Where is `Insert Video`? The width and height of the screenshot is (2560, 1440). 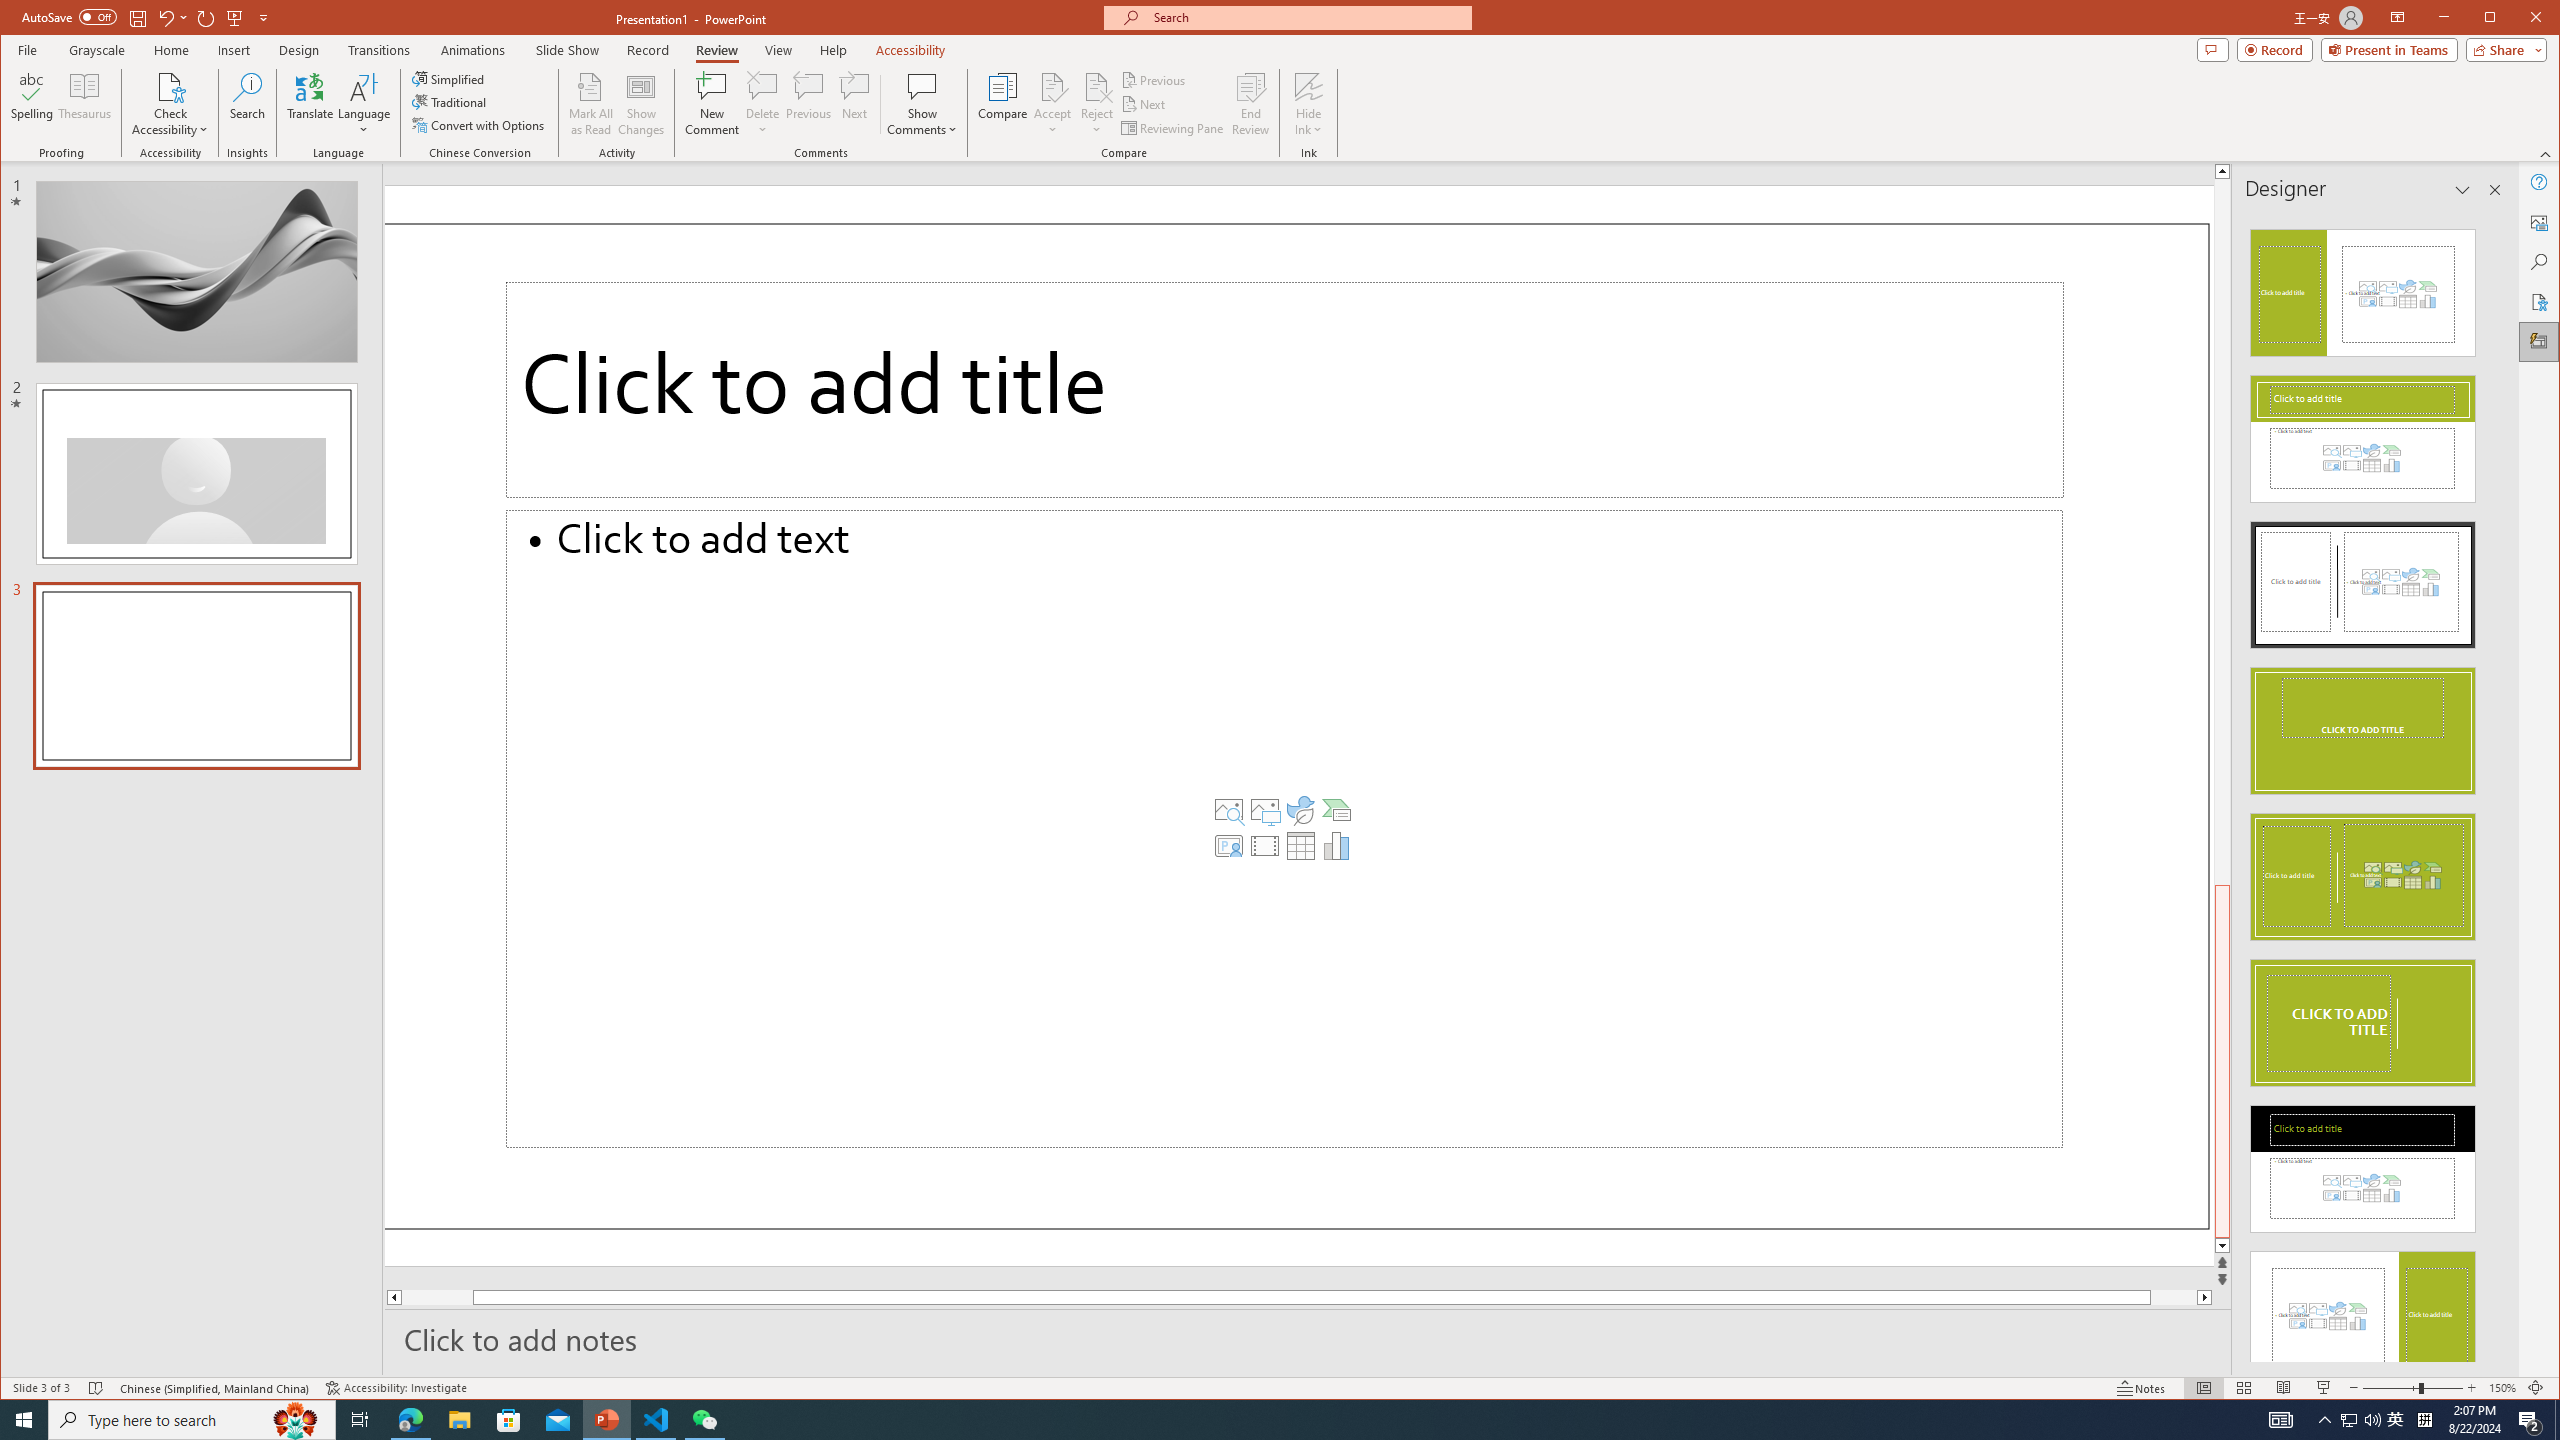
Insert Video is located at coordinates (1264, 846).